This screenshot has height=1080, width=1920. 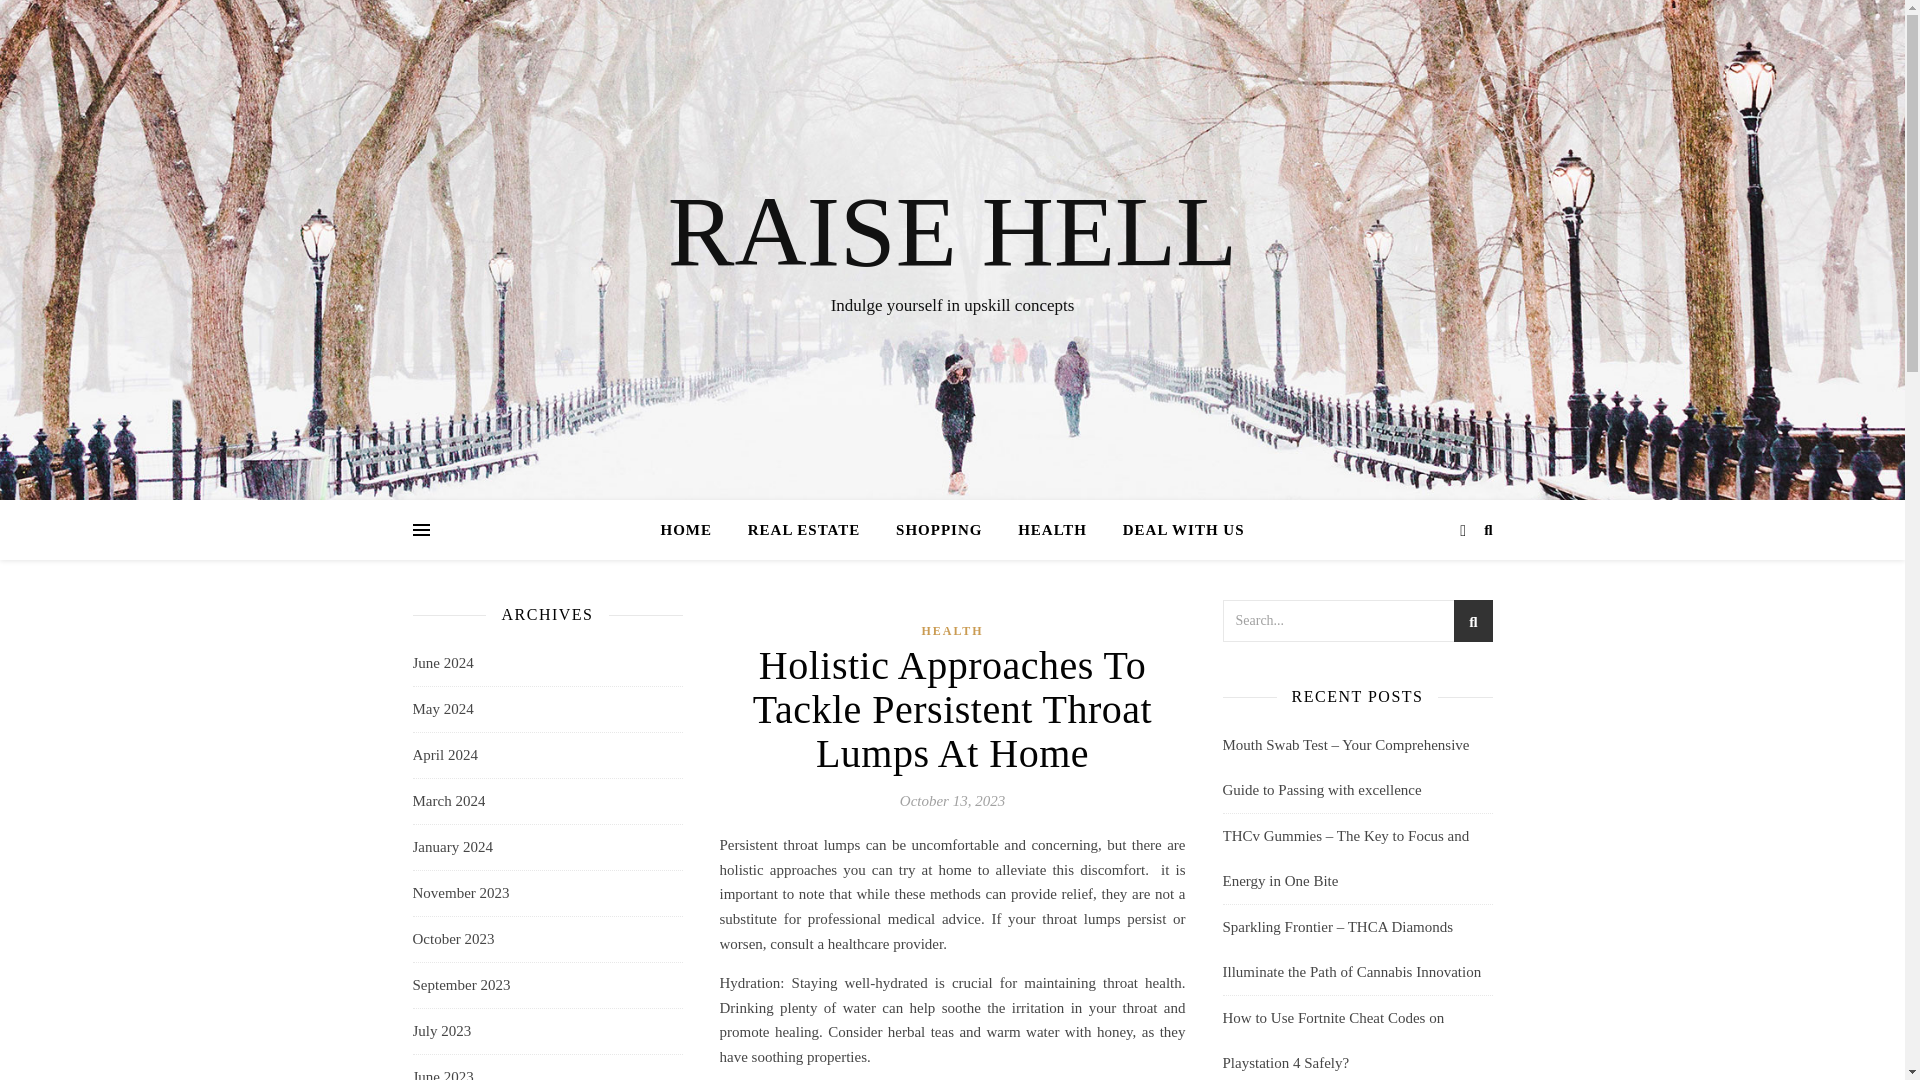 What do you see at coordinates (441, 1031) in the screenshot?
I see `July 2023` at bounding box center [441, 1031].